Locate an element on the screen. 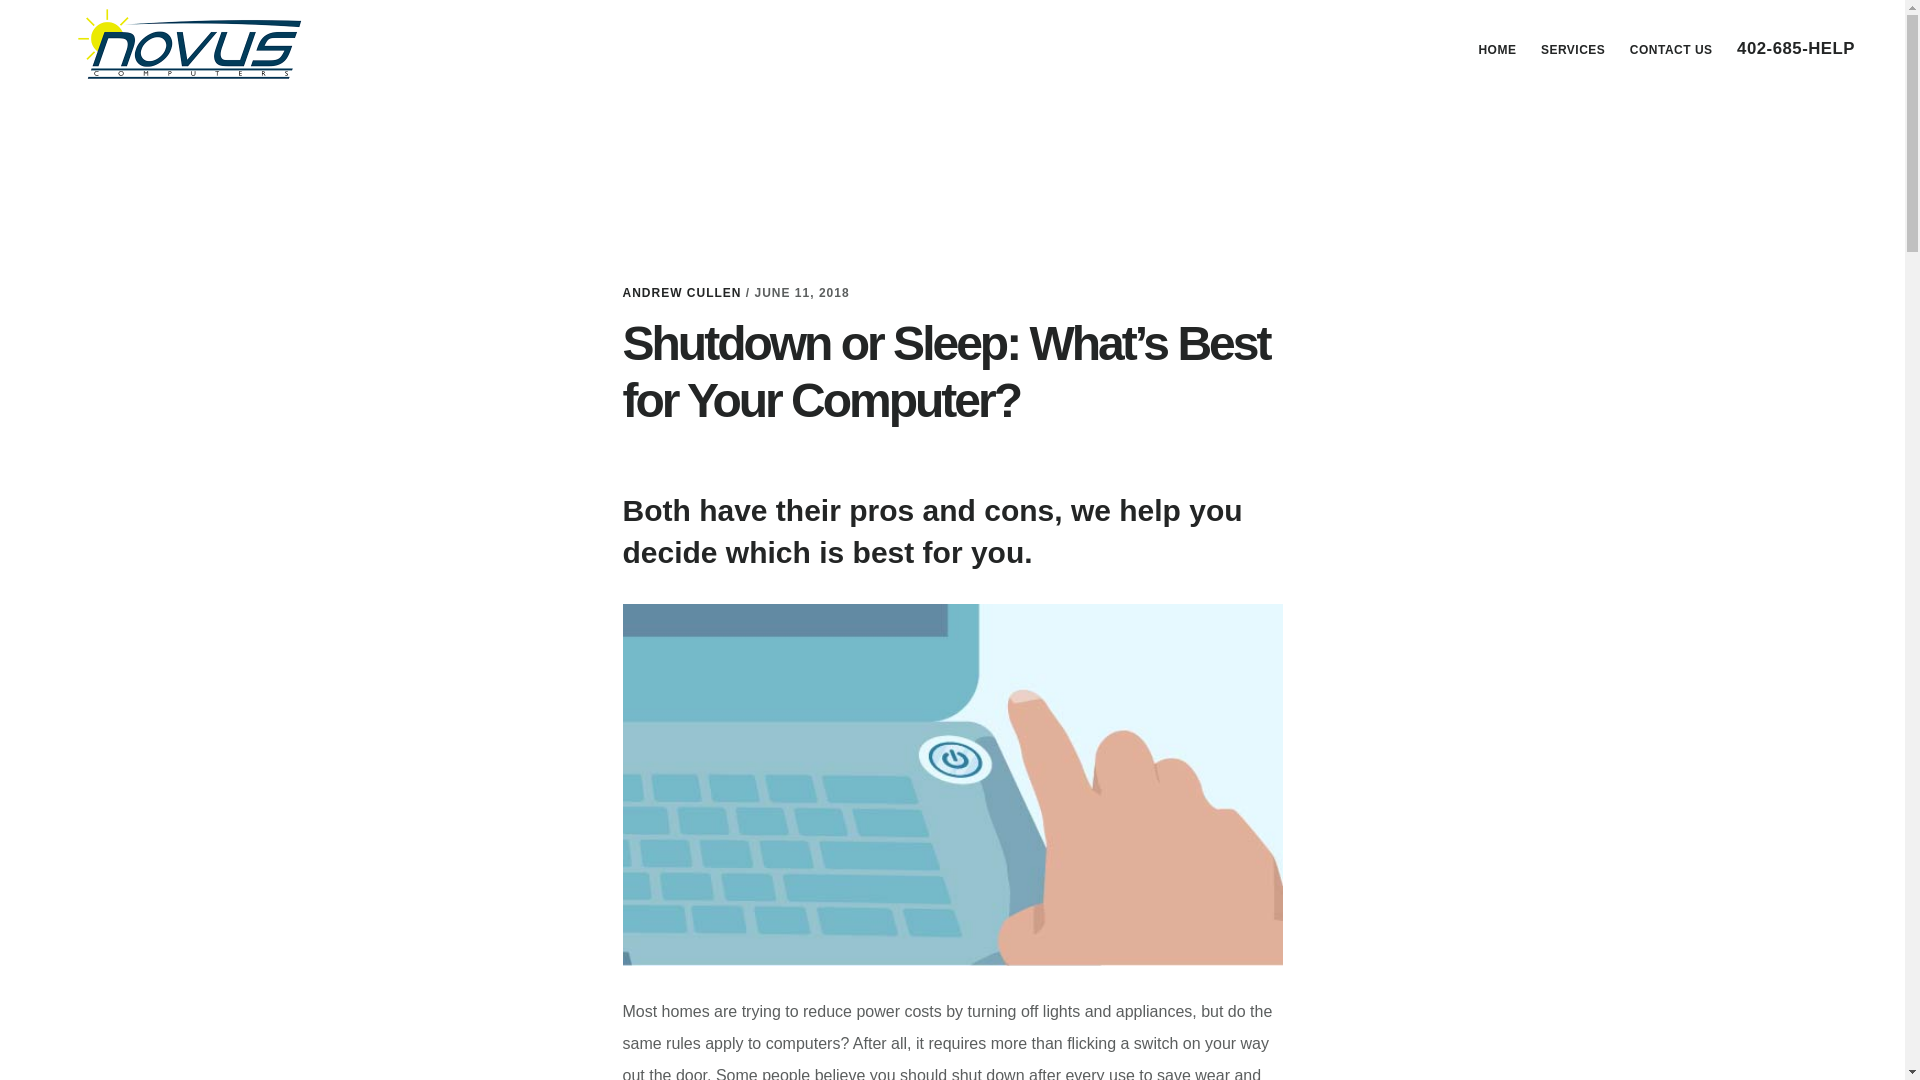 The height and width of the screenshot is (1080, 1920). 402-685-HELP is located at coordinates (1795, 50).